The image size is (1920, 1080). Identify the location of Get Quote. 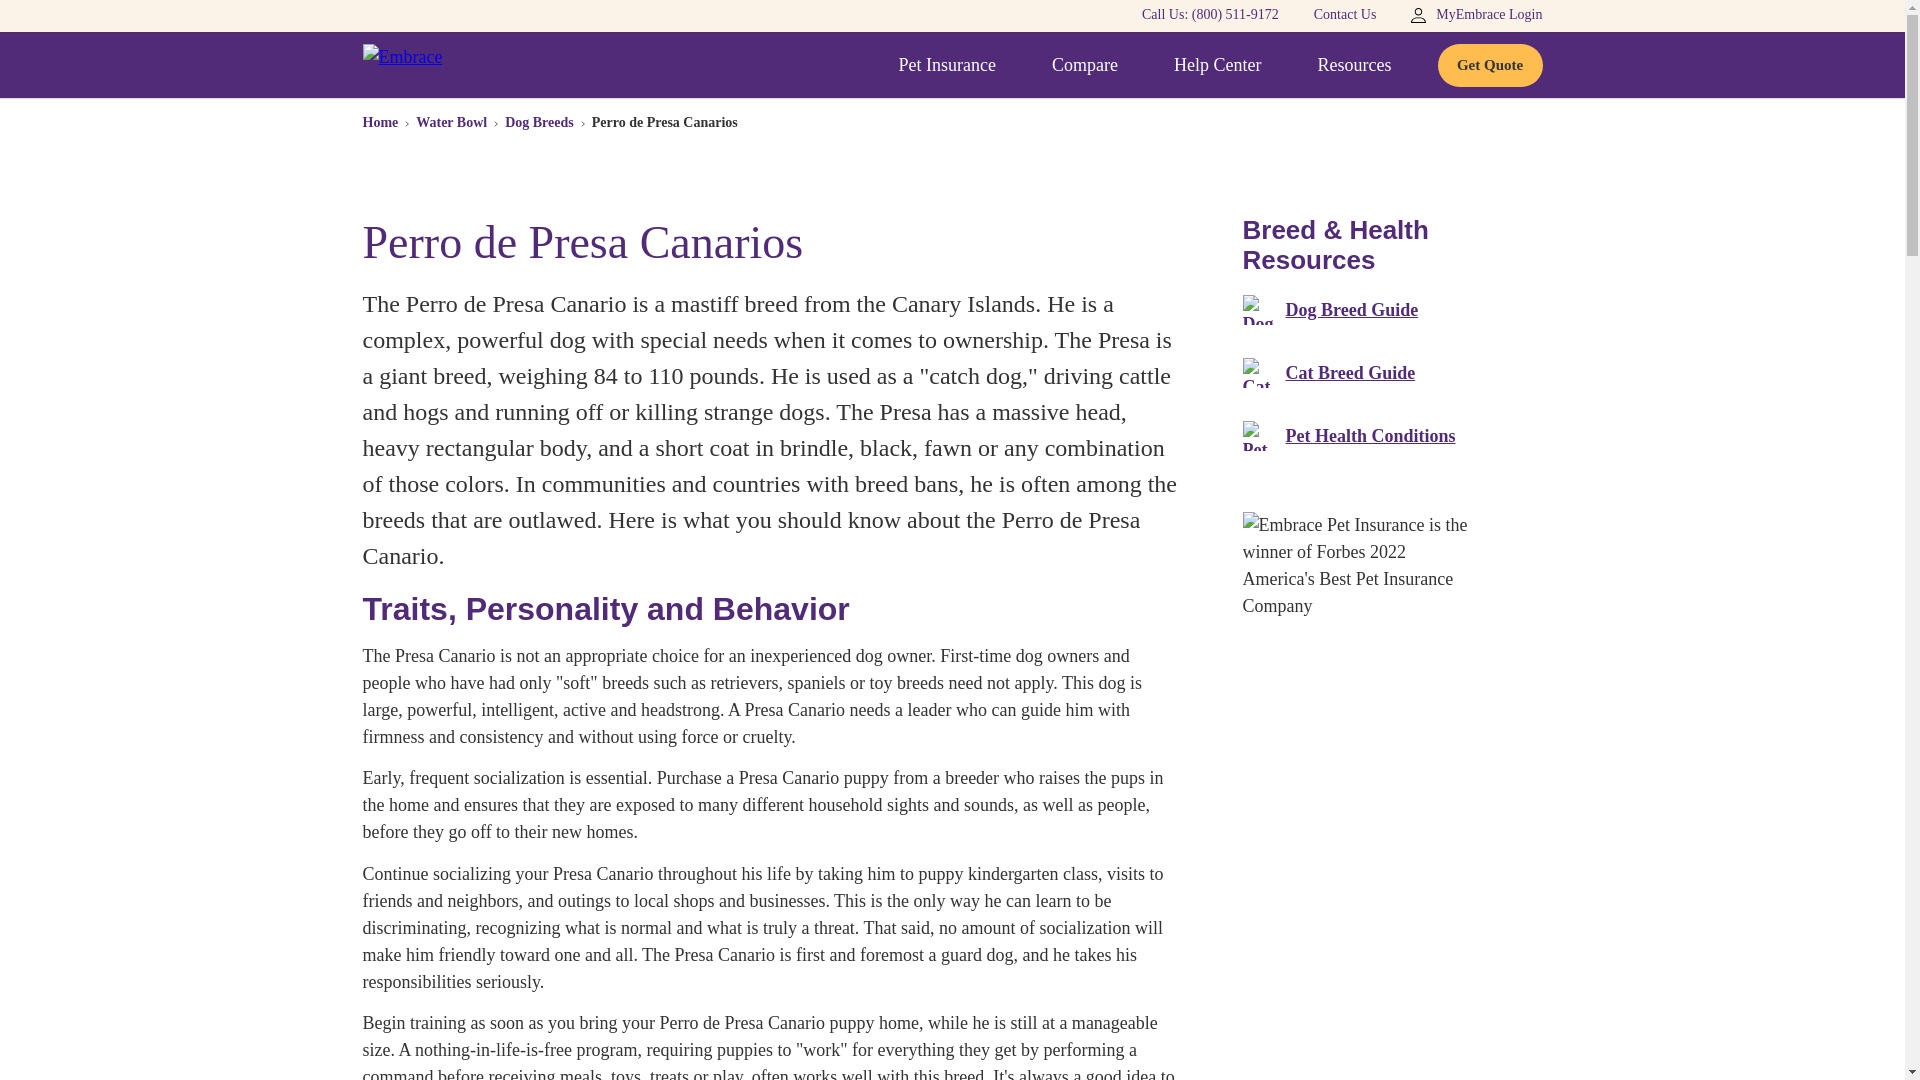
(1490, 66).